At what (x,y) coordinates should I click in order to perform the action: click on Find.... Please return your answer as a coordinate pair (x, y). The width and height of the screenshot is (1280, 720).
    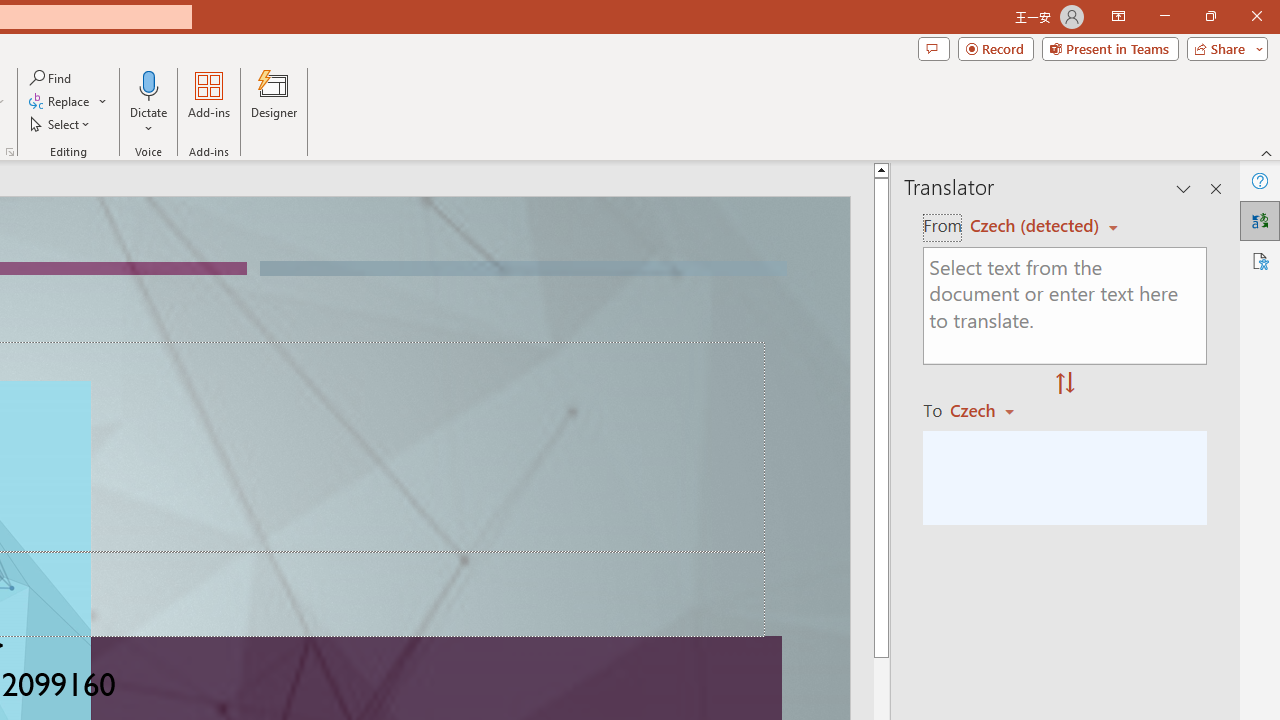
    Looking at the image, I should click on (52, 78).